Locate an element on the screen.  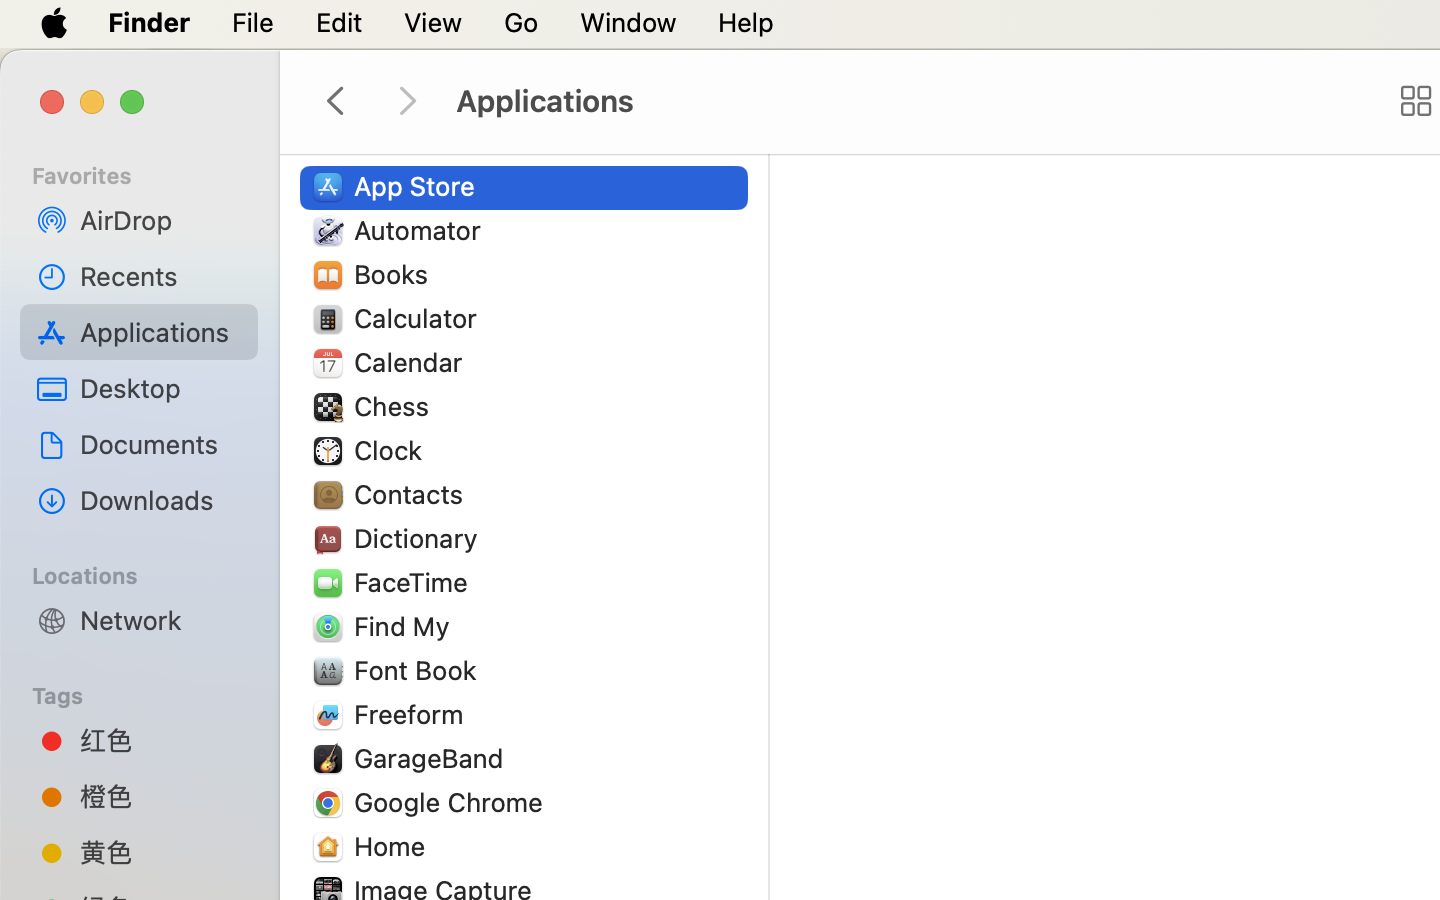
App Store is located at coordinates (419, 186).